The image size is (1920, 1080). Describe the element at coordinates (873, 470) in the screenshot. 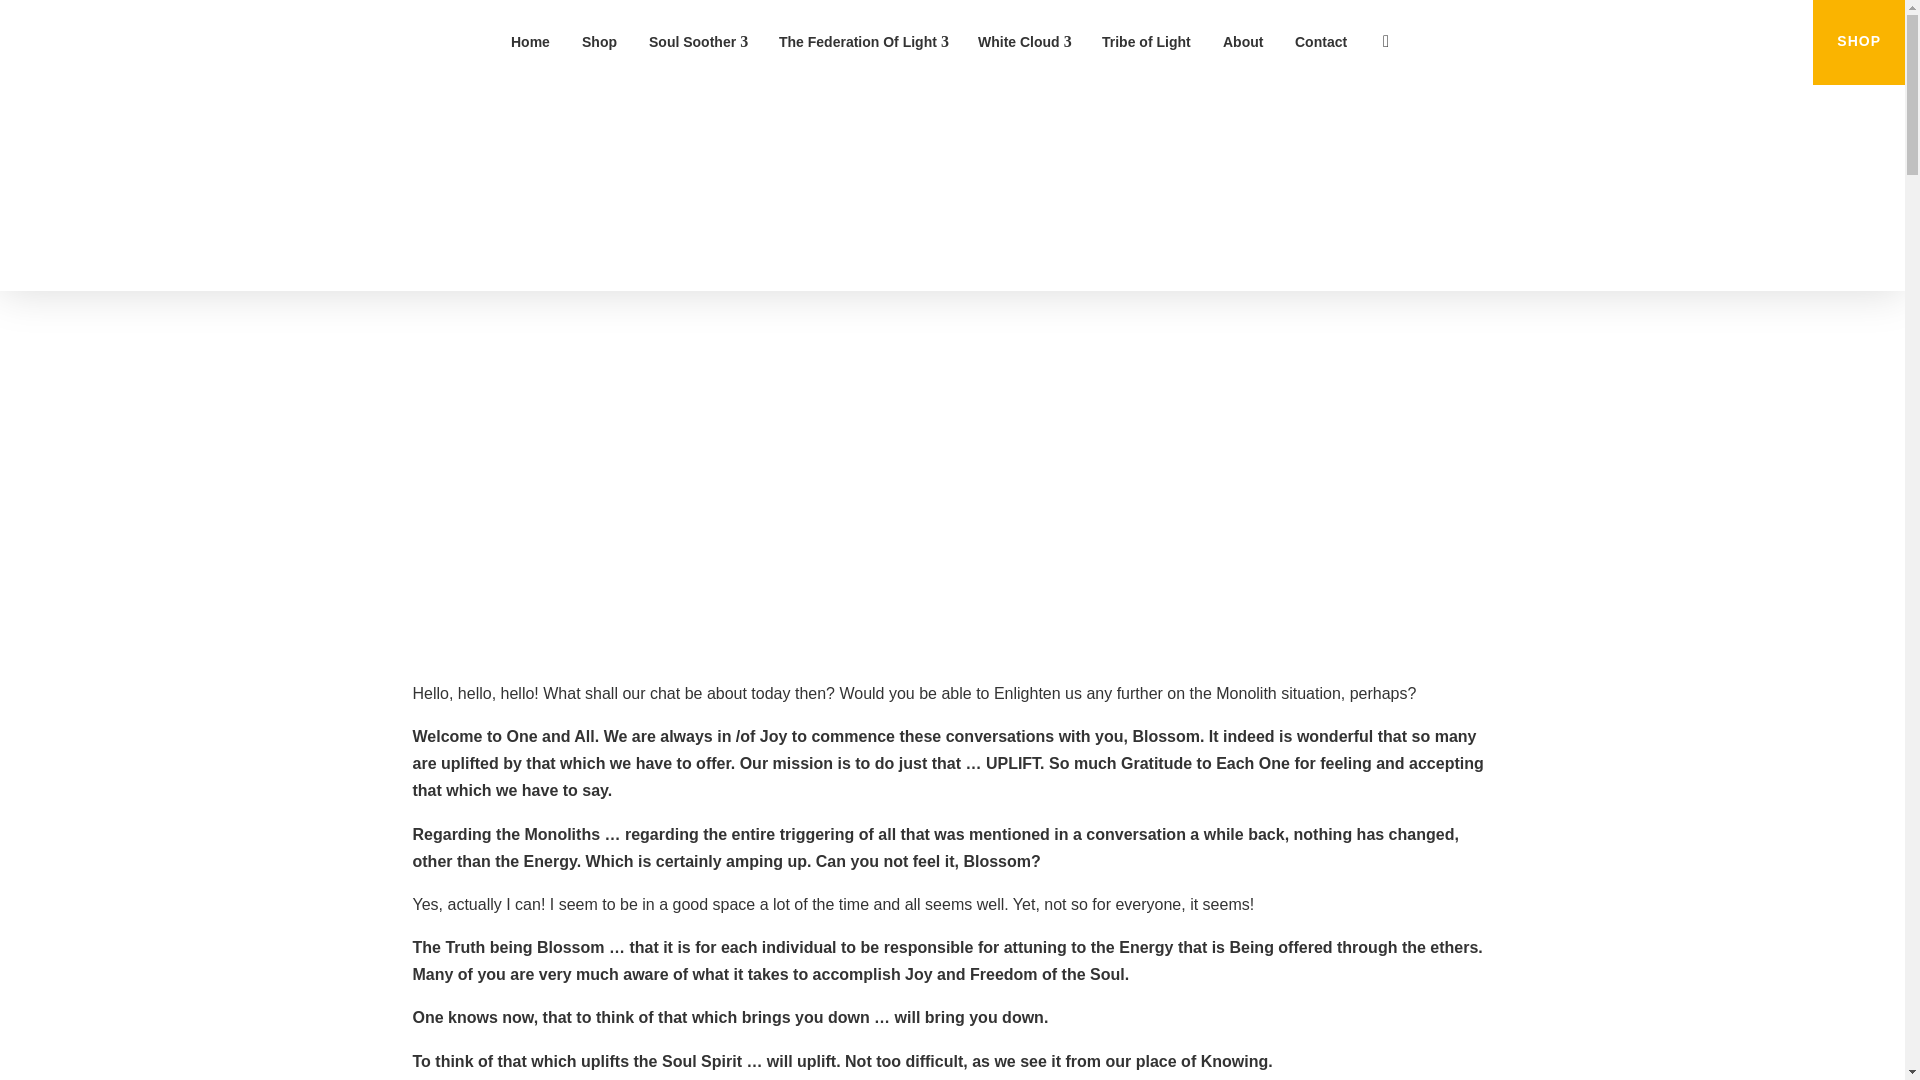

I see `Posts by Blossom Goodchild` at that location.